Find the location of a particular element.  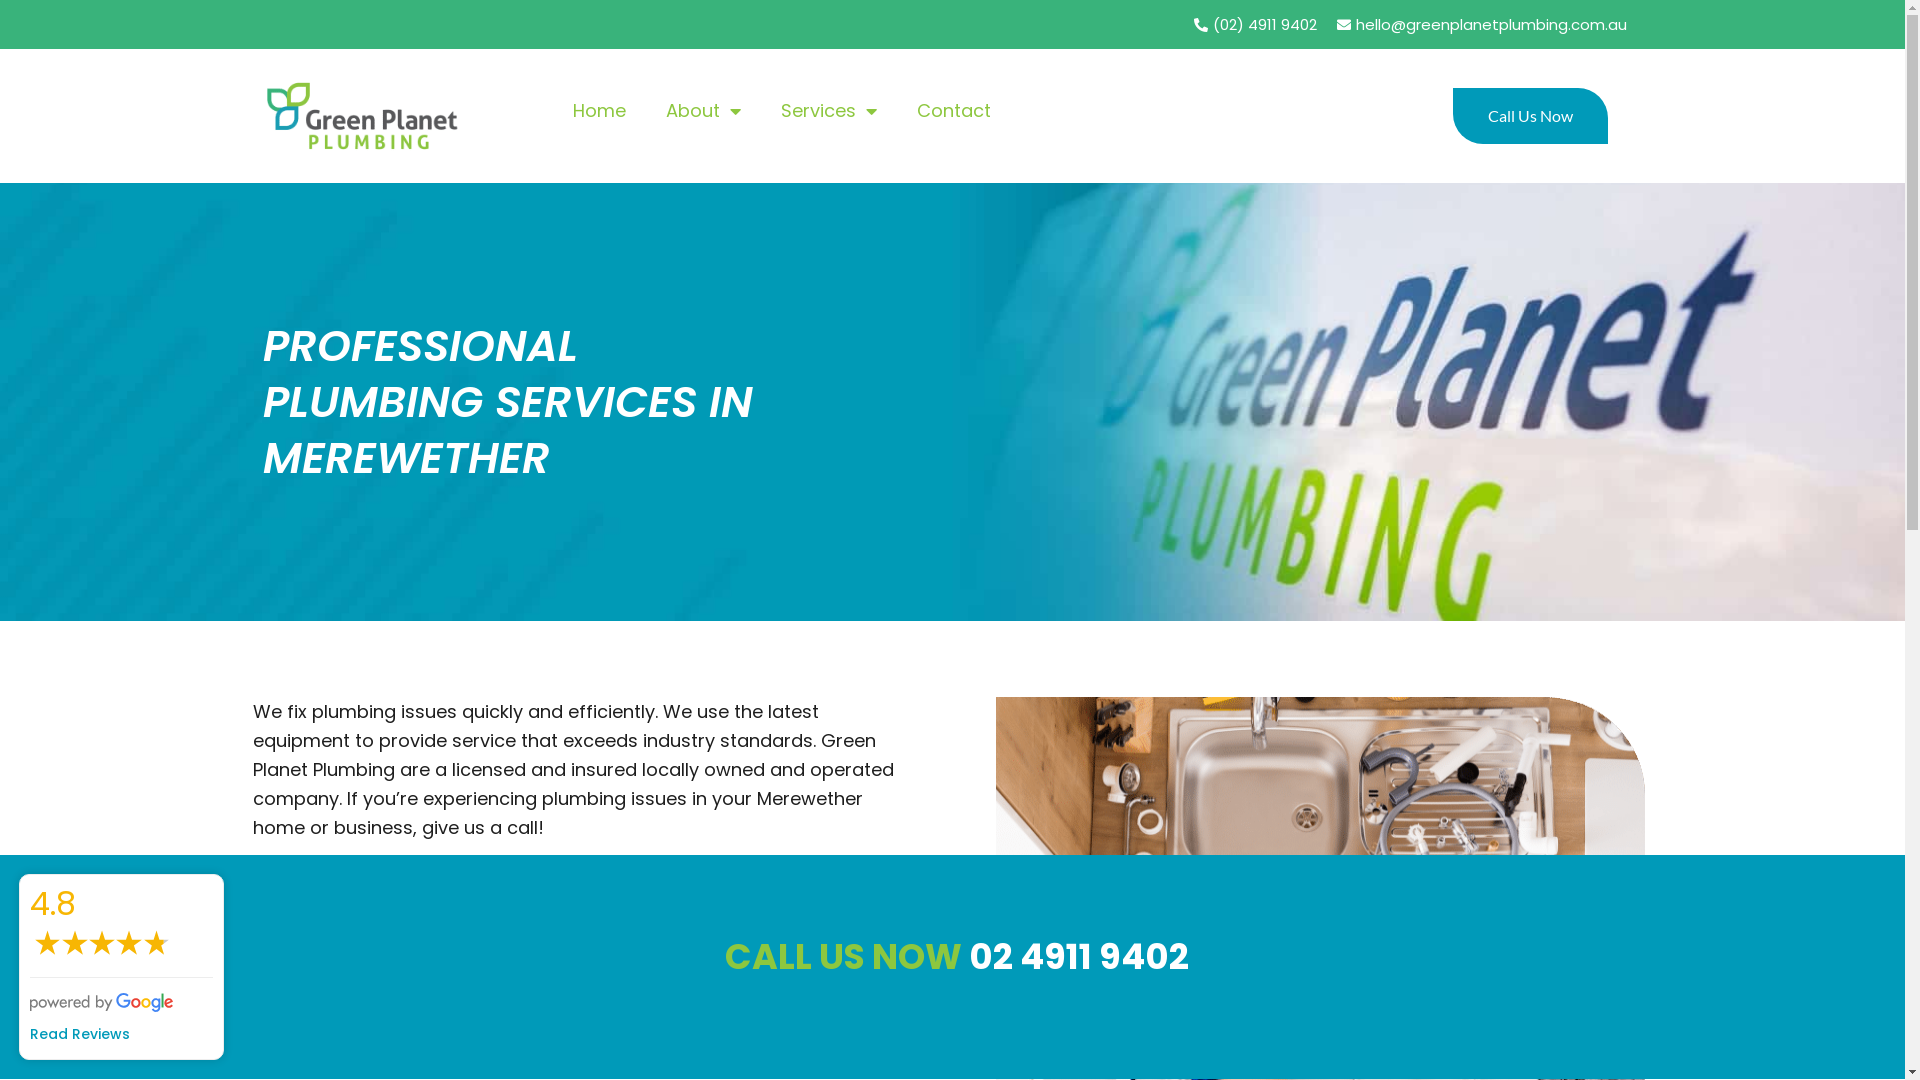

About is located at coordinates (704, 111).